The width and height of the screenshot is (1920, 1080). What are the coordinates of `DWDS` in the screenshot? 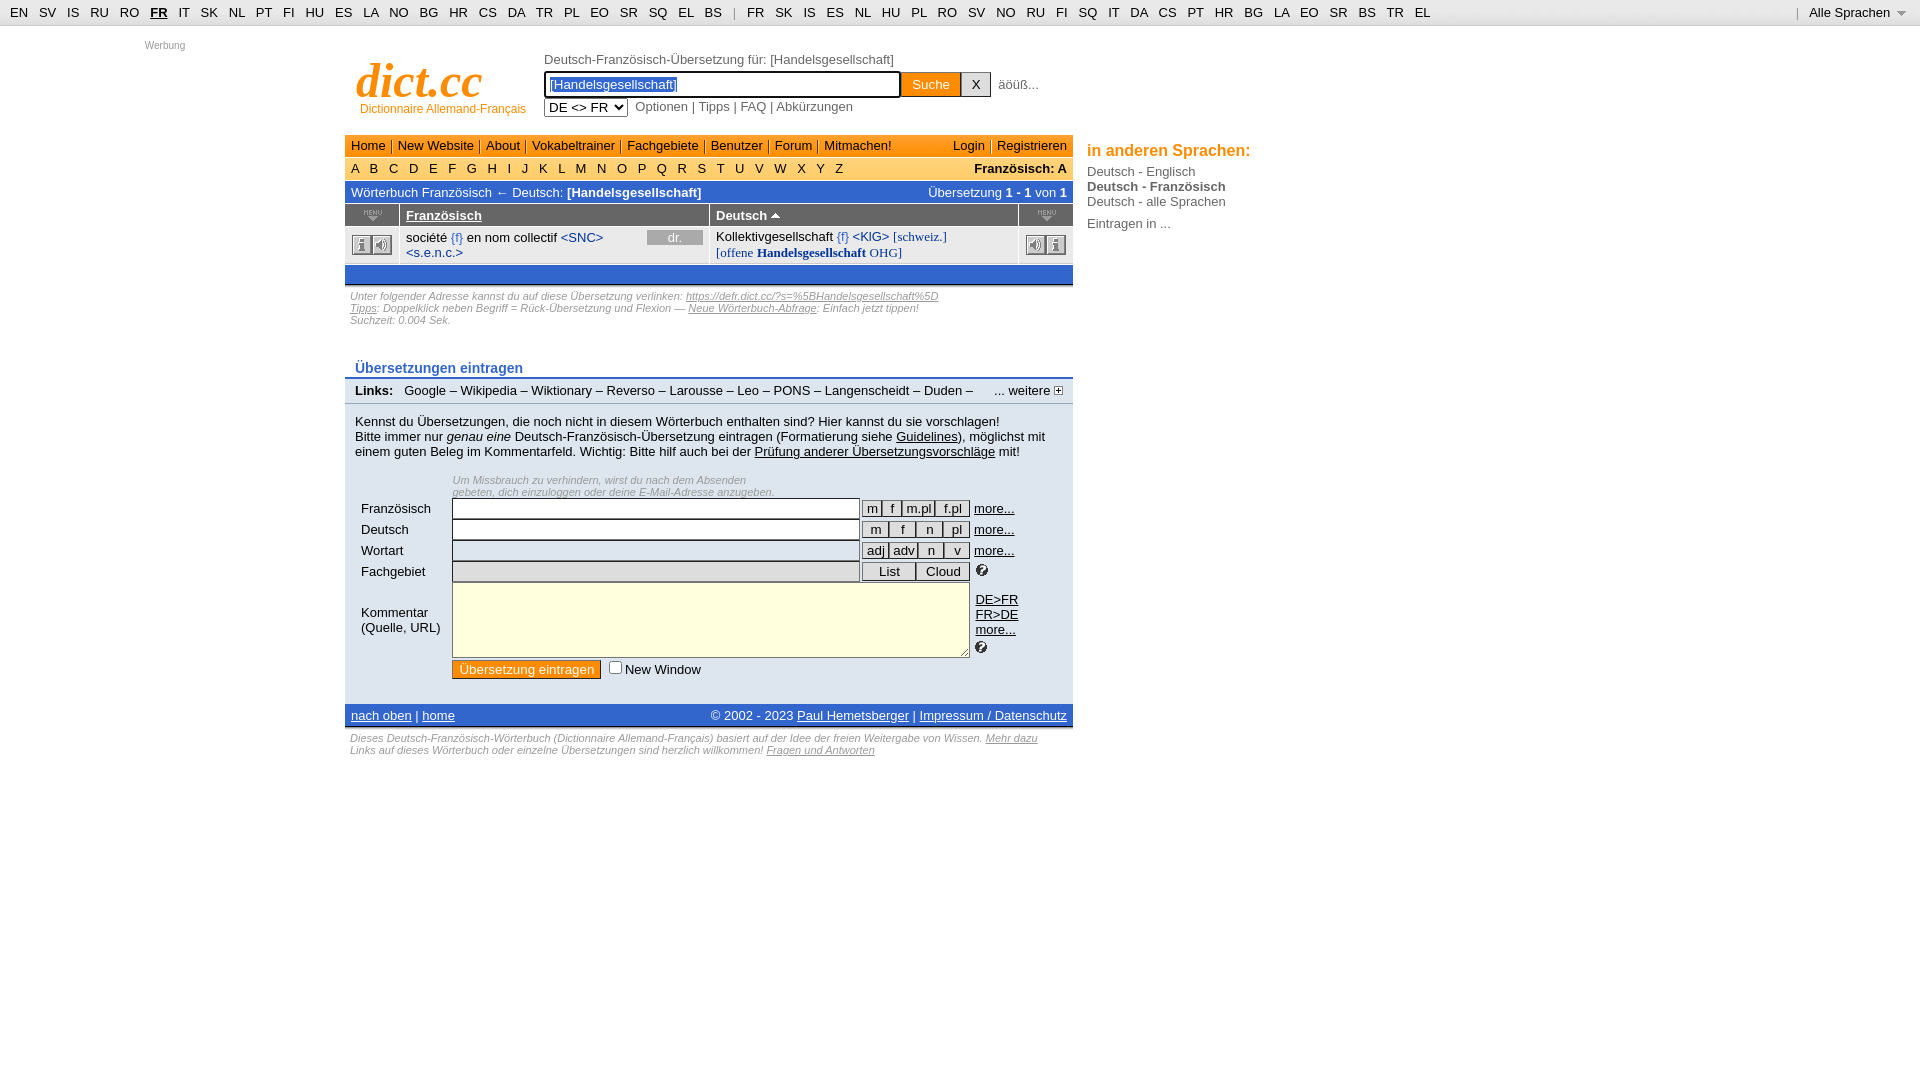 It's located at (379, 406).